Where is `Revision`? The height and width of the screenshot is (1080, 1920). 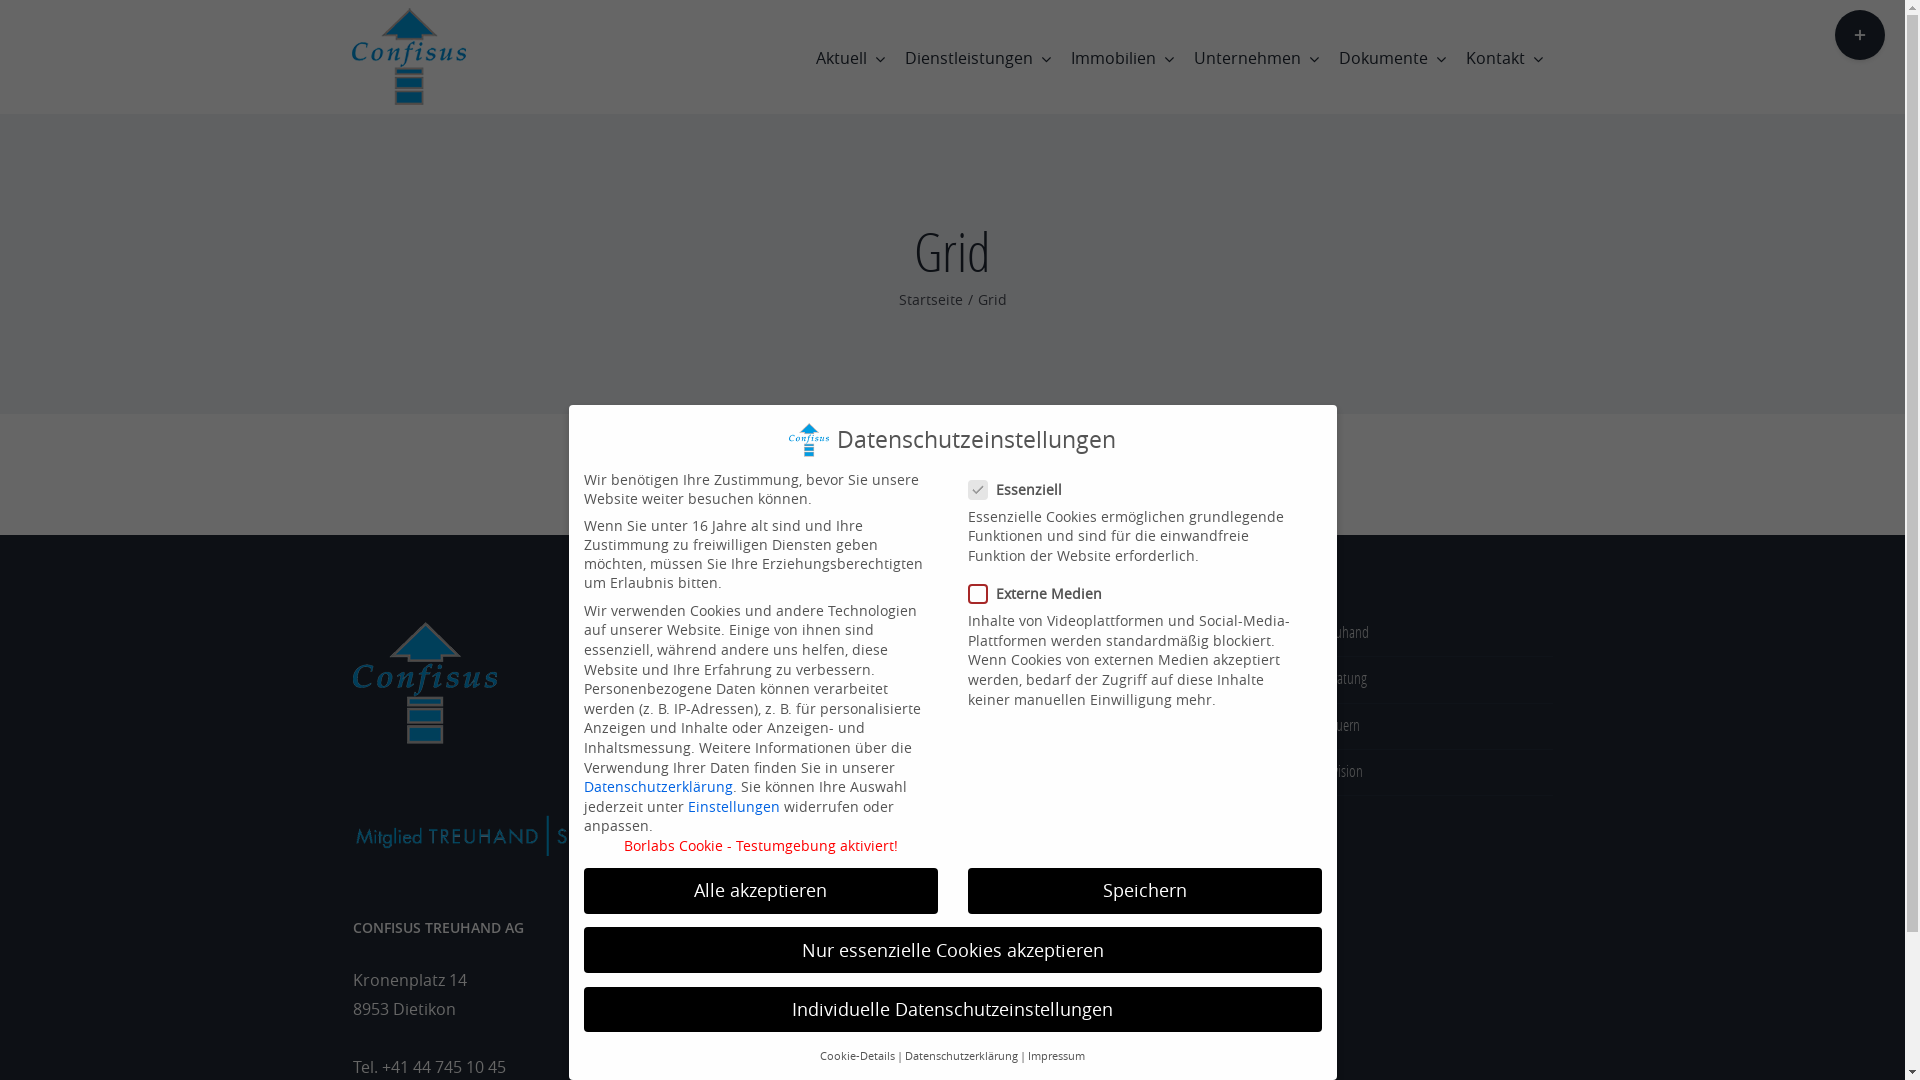
Revision is located at coordinates (1414, 772).